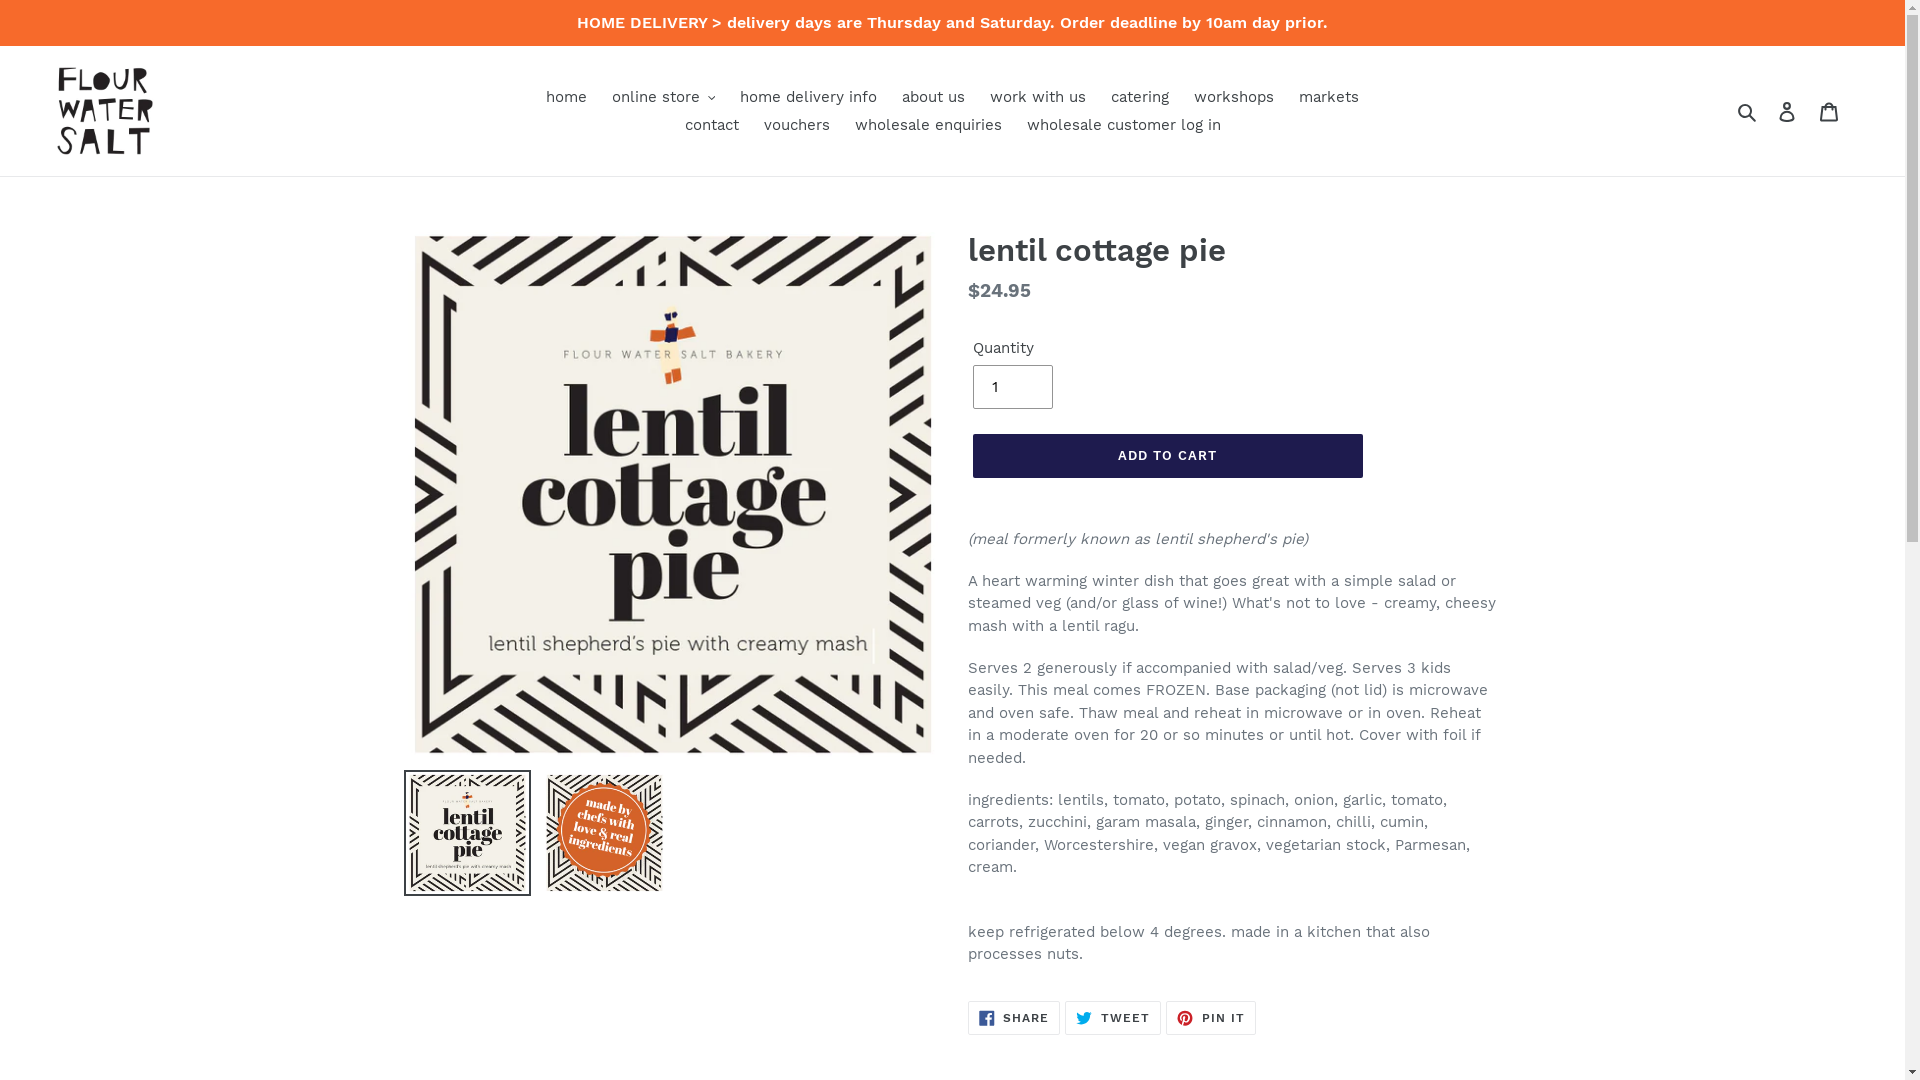 This screenshot has width=1920, height=1080. What do you see at coordinates (1014, 1018) in the screenshot?
I see `SHARE
SHARE ON FACEBOOK` at bounding box center [1014, 1018].